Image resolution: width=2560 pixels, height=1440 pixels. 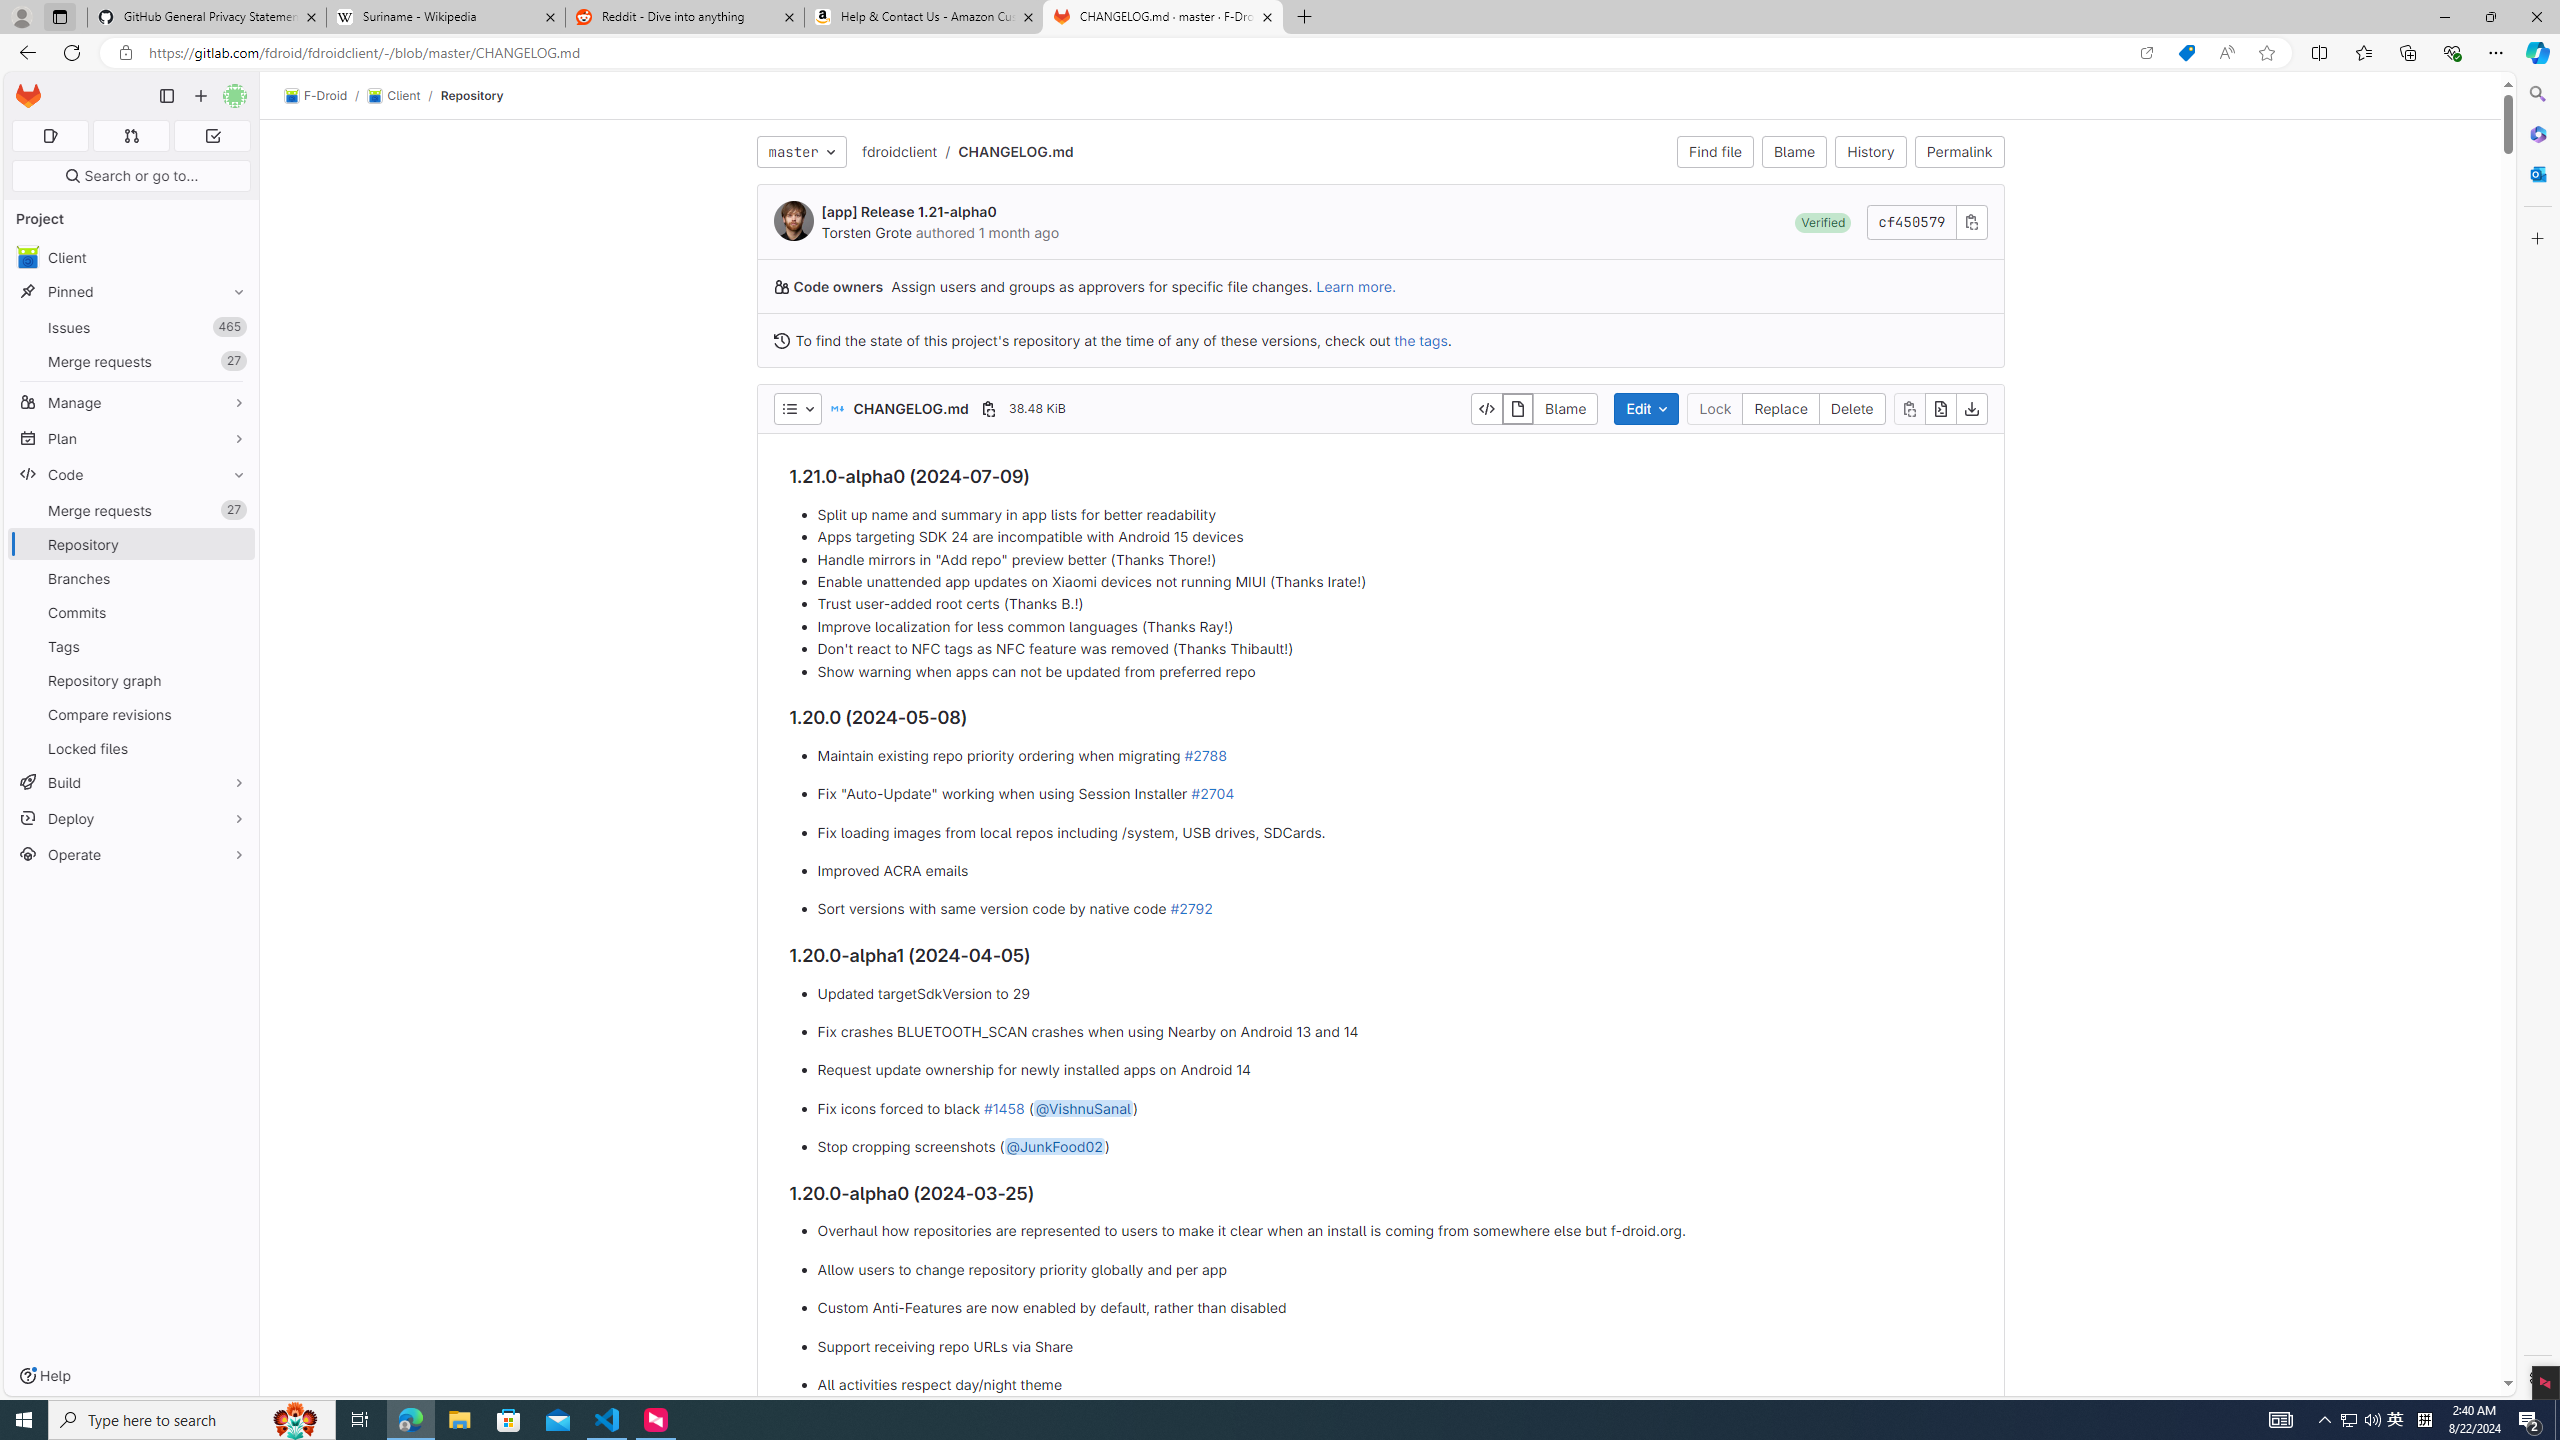 What do you see at coordinates (132, 818) in the screenshot?
I see `Deploy` at bounding box center [132, 818].